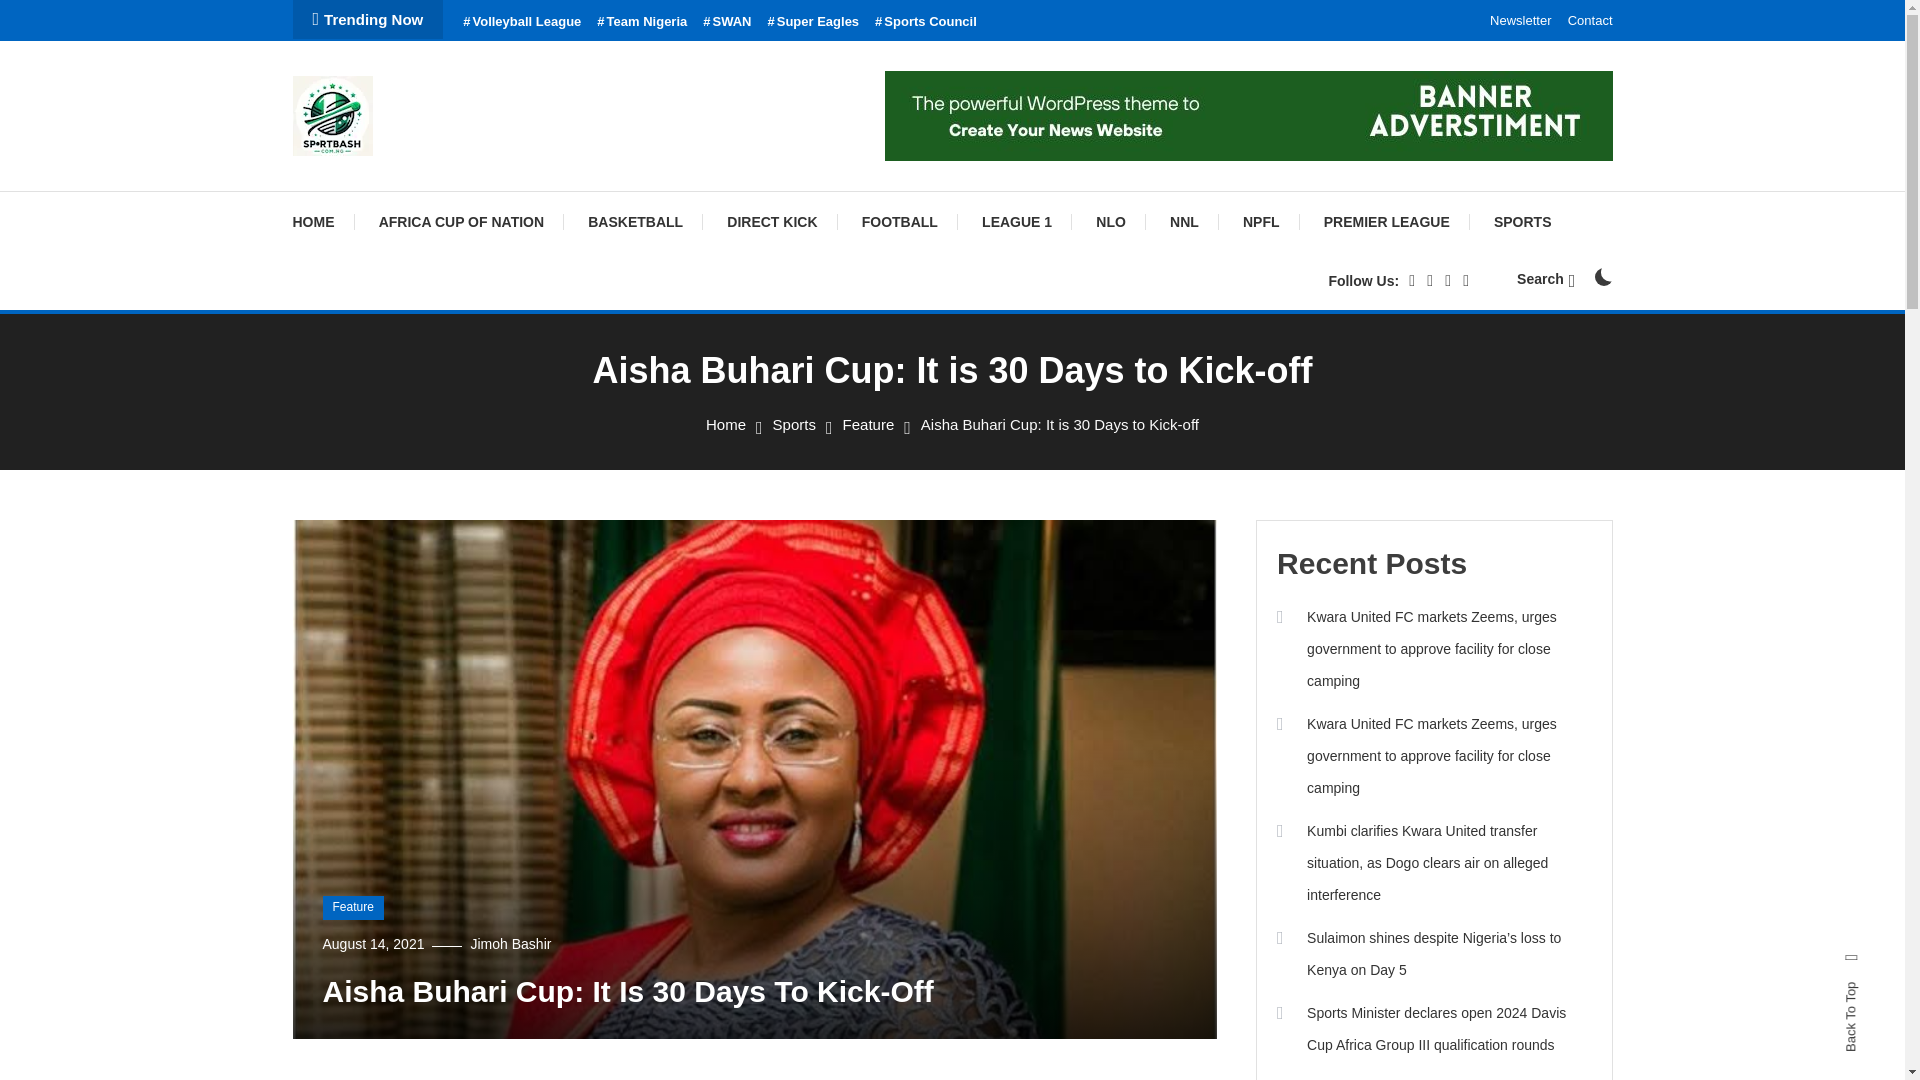 The image size is (1920, 1080). What do you see at coordinates (1590, 20) in the screenshot?
I see `Contact` at bounding box center [1590, 20].